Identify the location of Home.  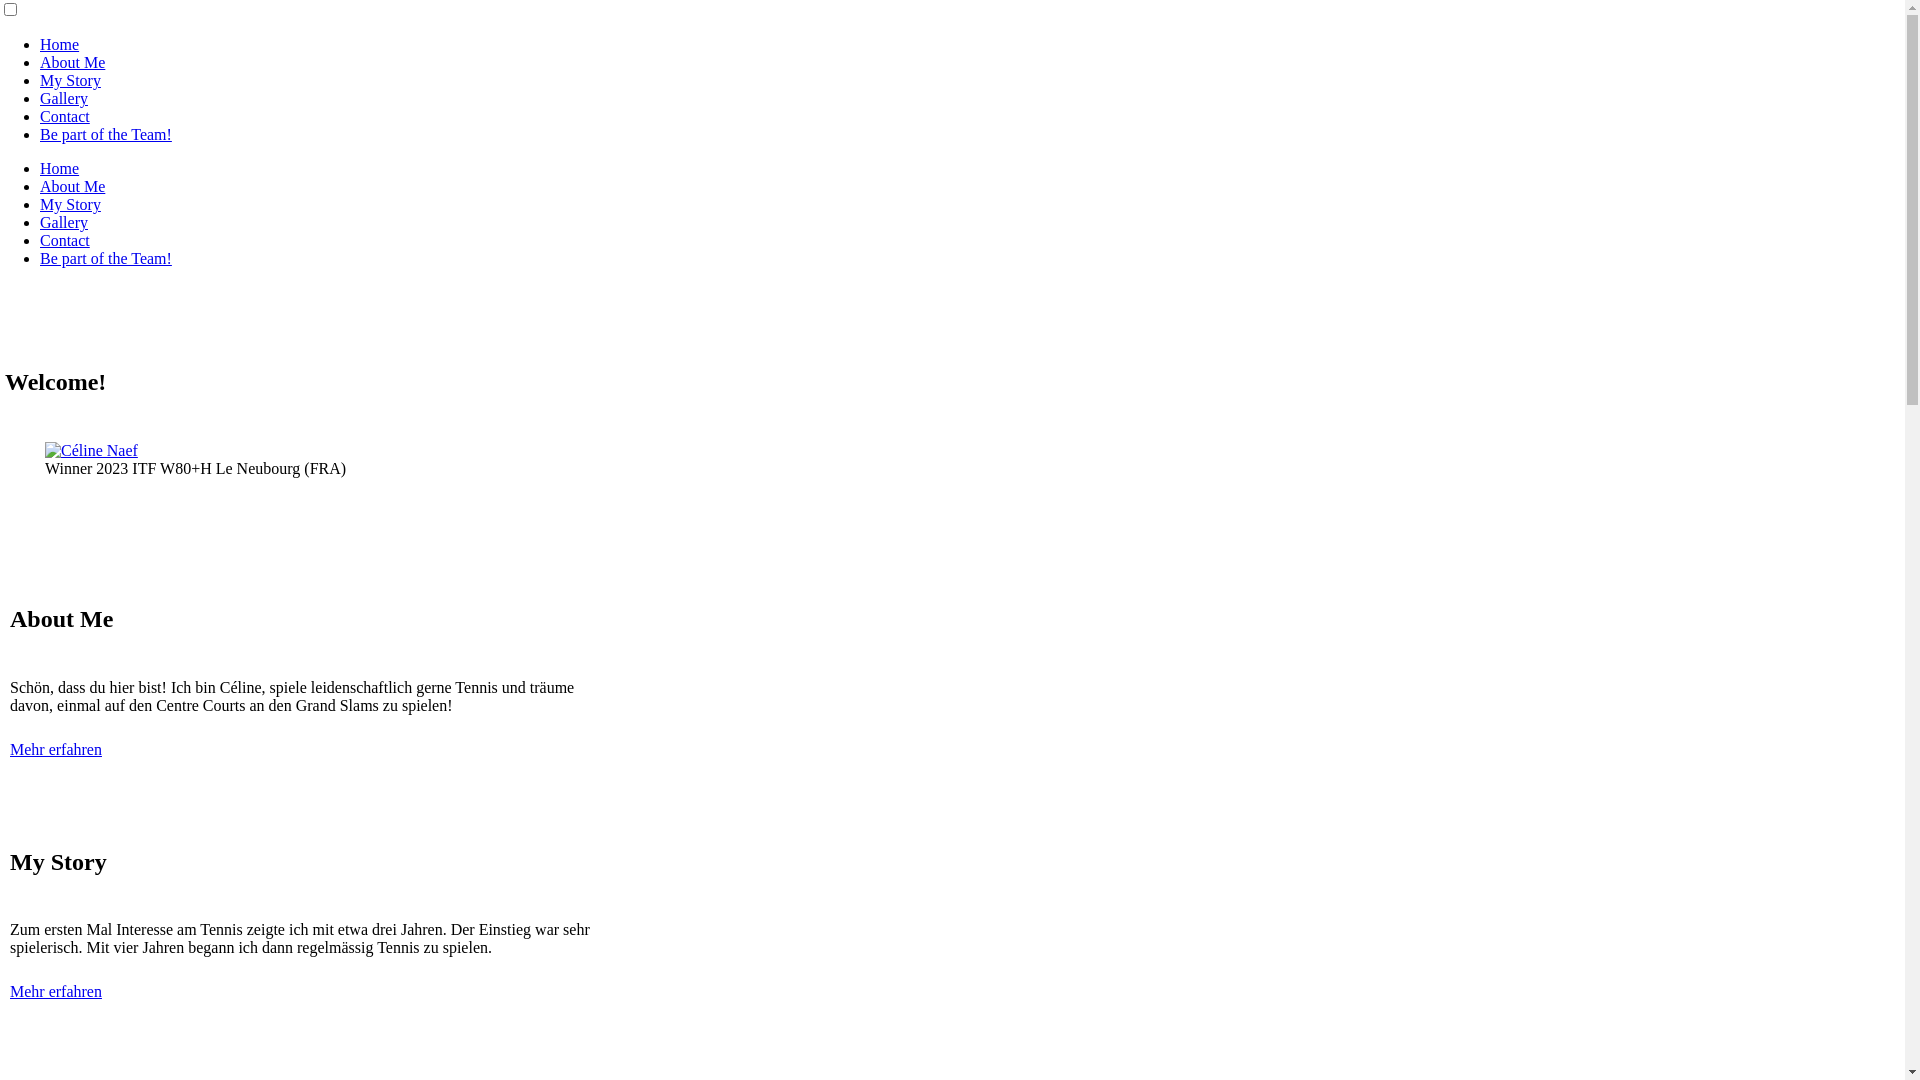
(60, 44).